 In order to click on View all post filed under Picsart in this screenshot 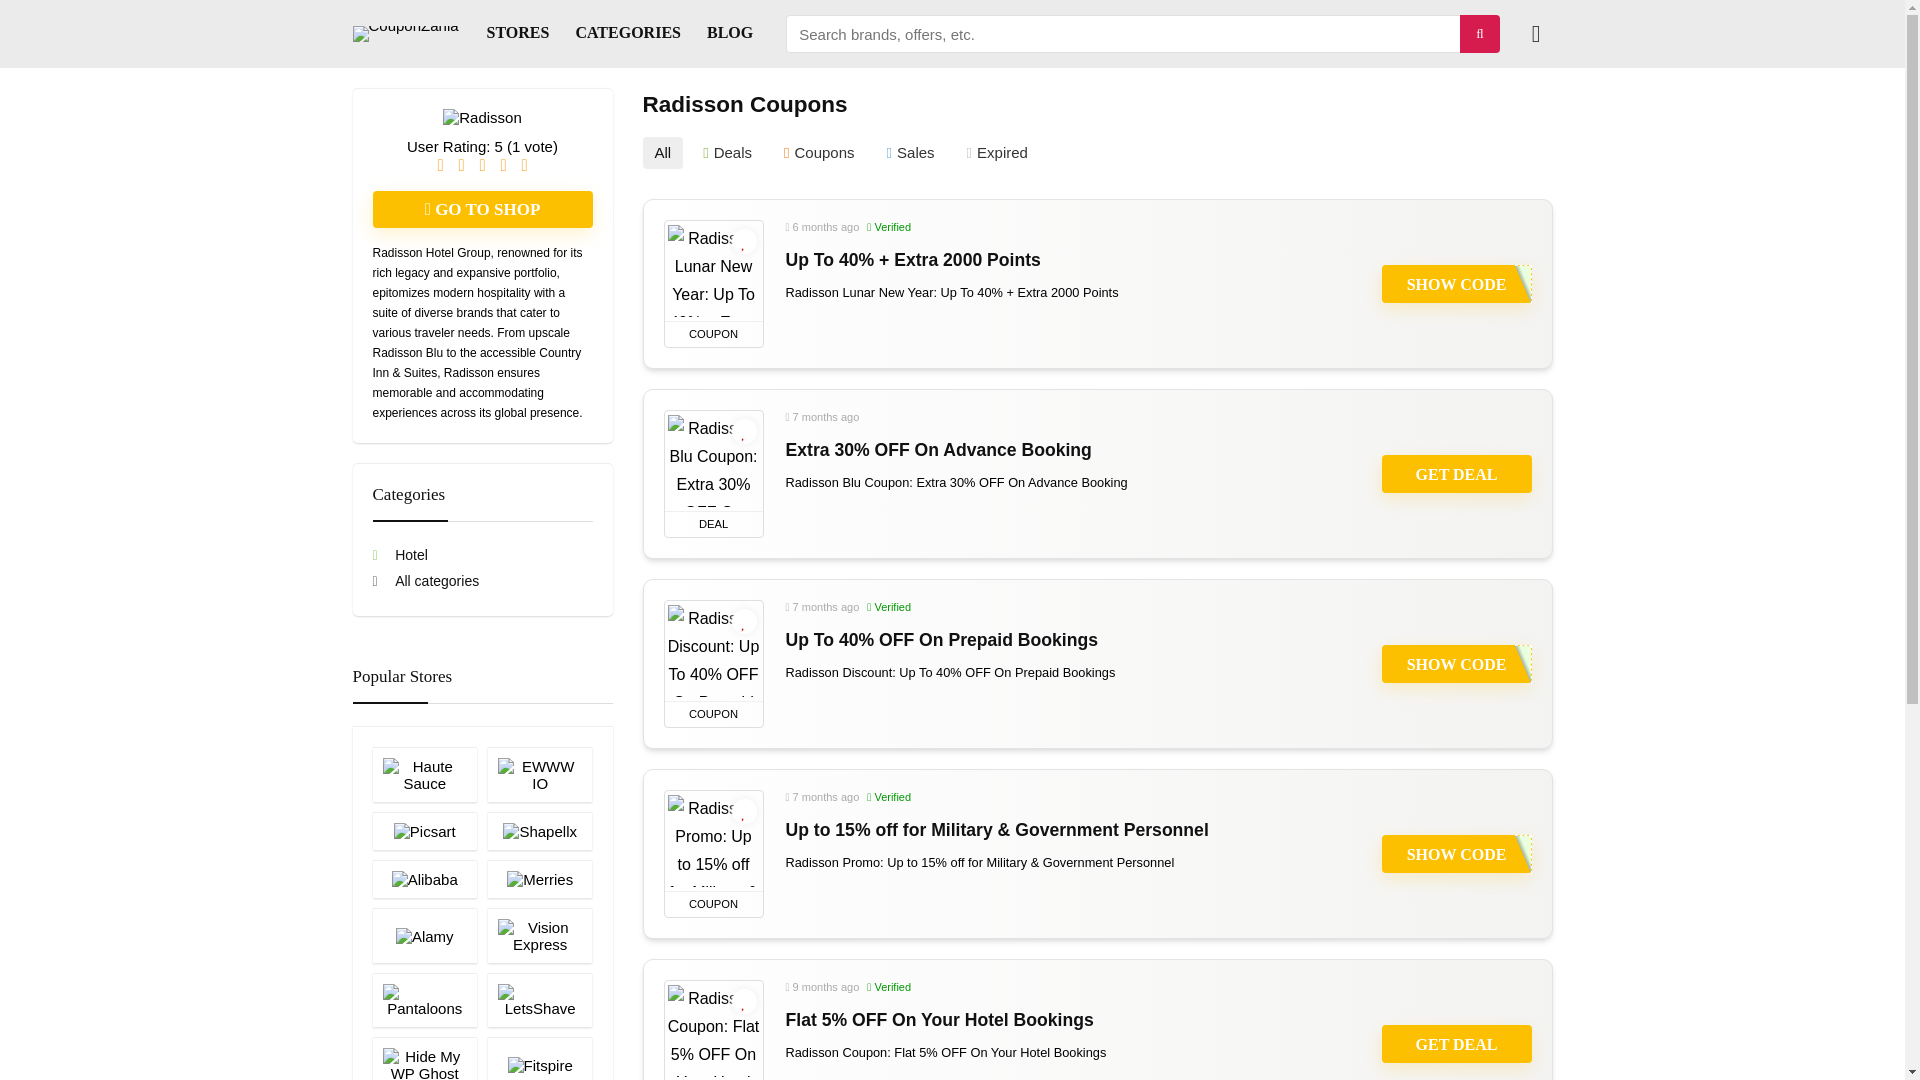, I will do `click(424, 830)`.